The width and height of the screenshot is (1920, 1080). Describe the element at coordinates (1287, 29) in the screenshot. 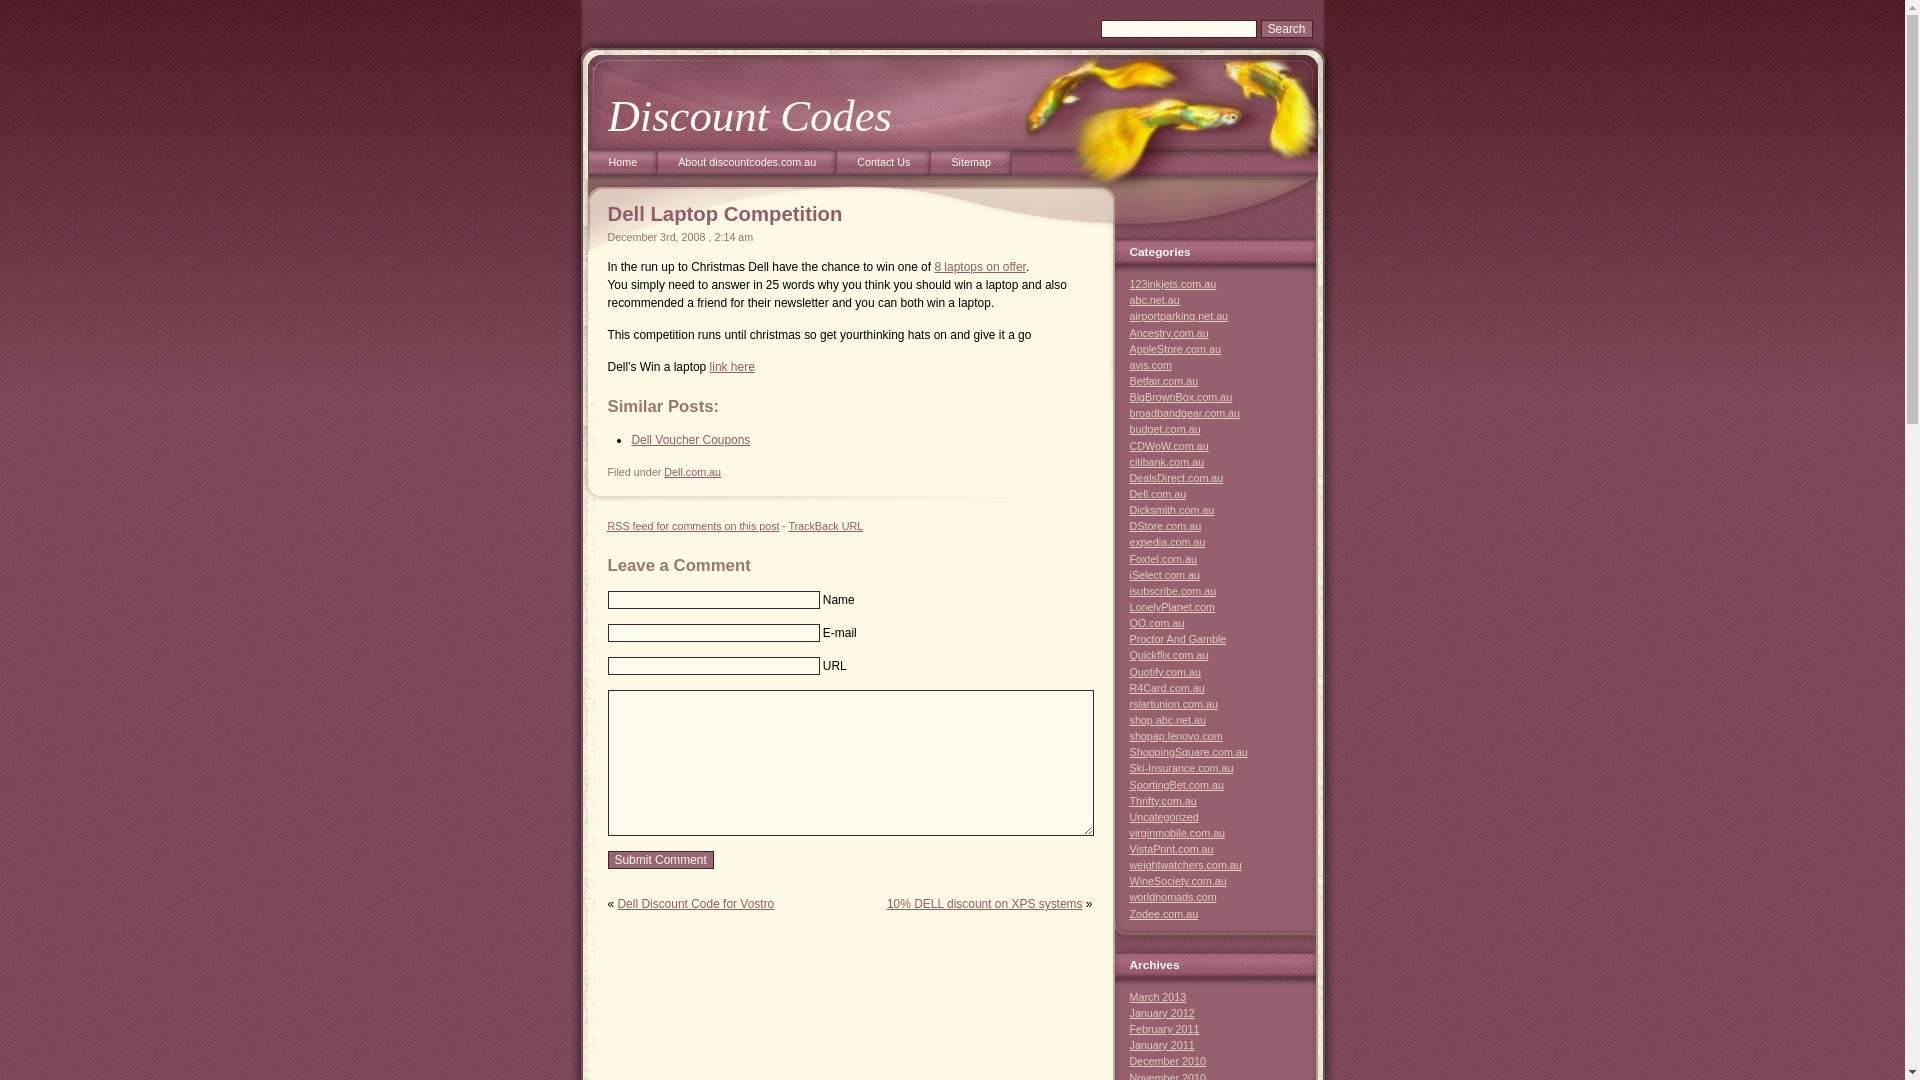

I see `Search` at that location.